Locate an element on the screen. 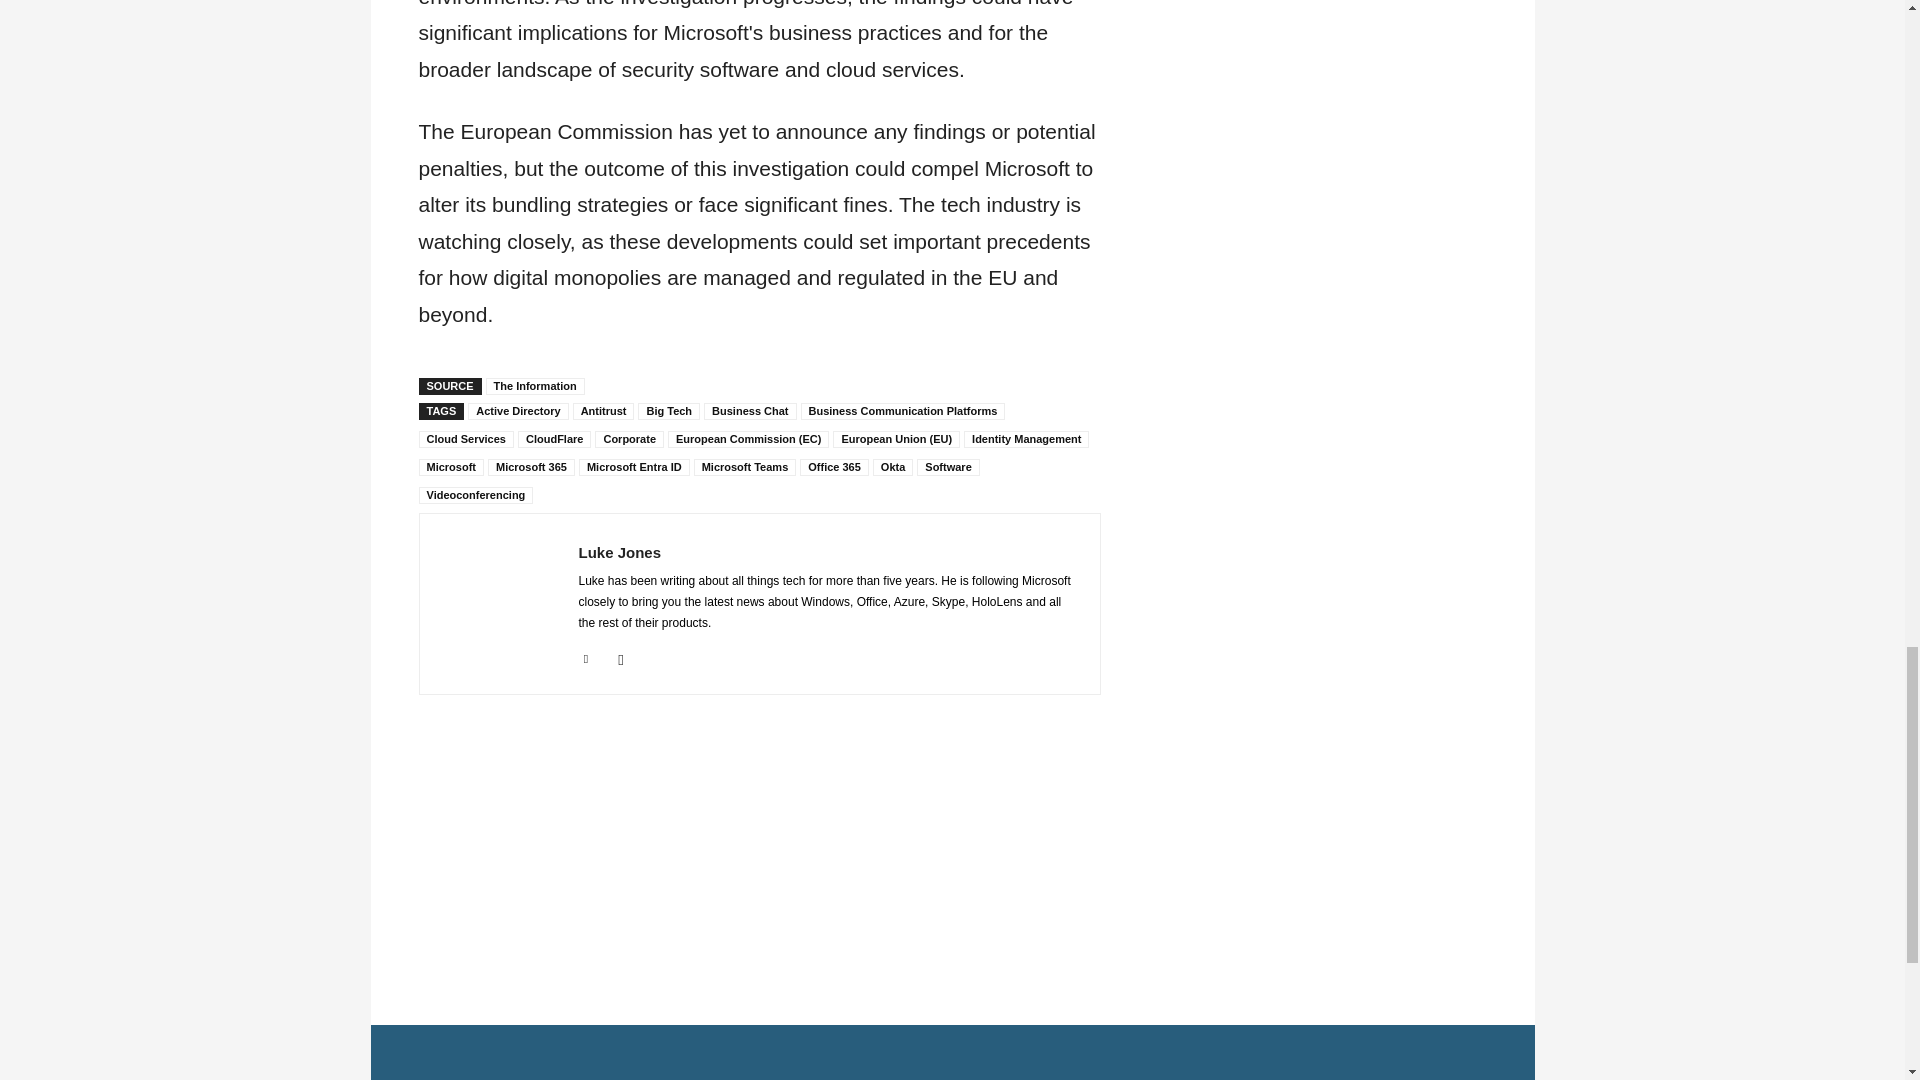  Linkedin is located at coordinates (585, 656).